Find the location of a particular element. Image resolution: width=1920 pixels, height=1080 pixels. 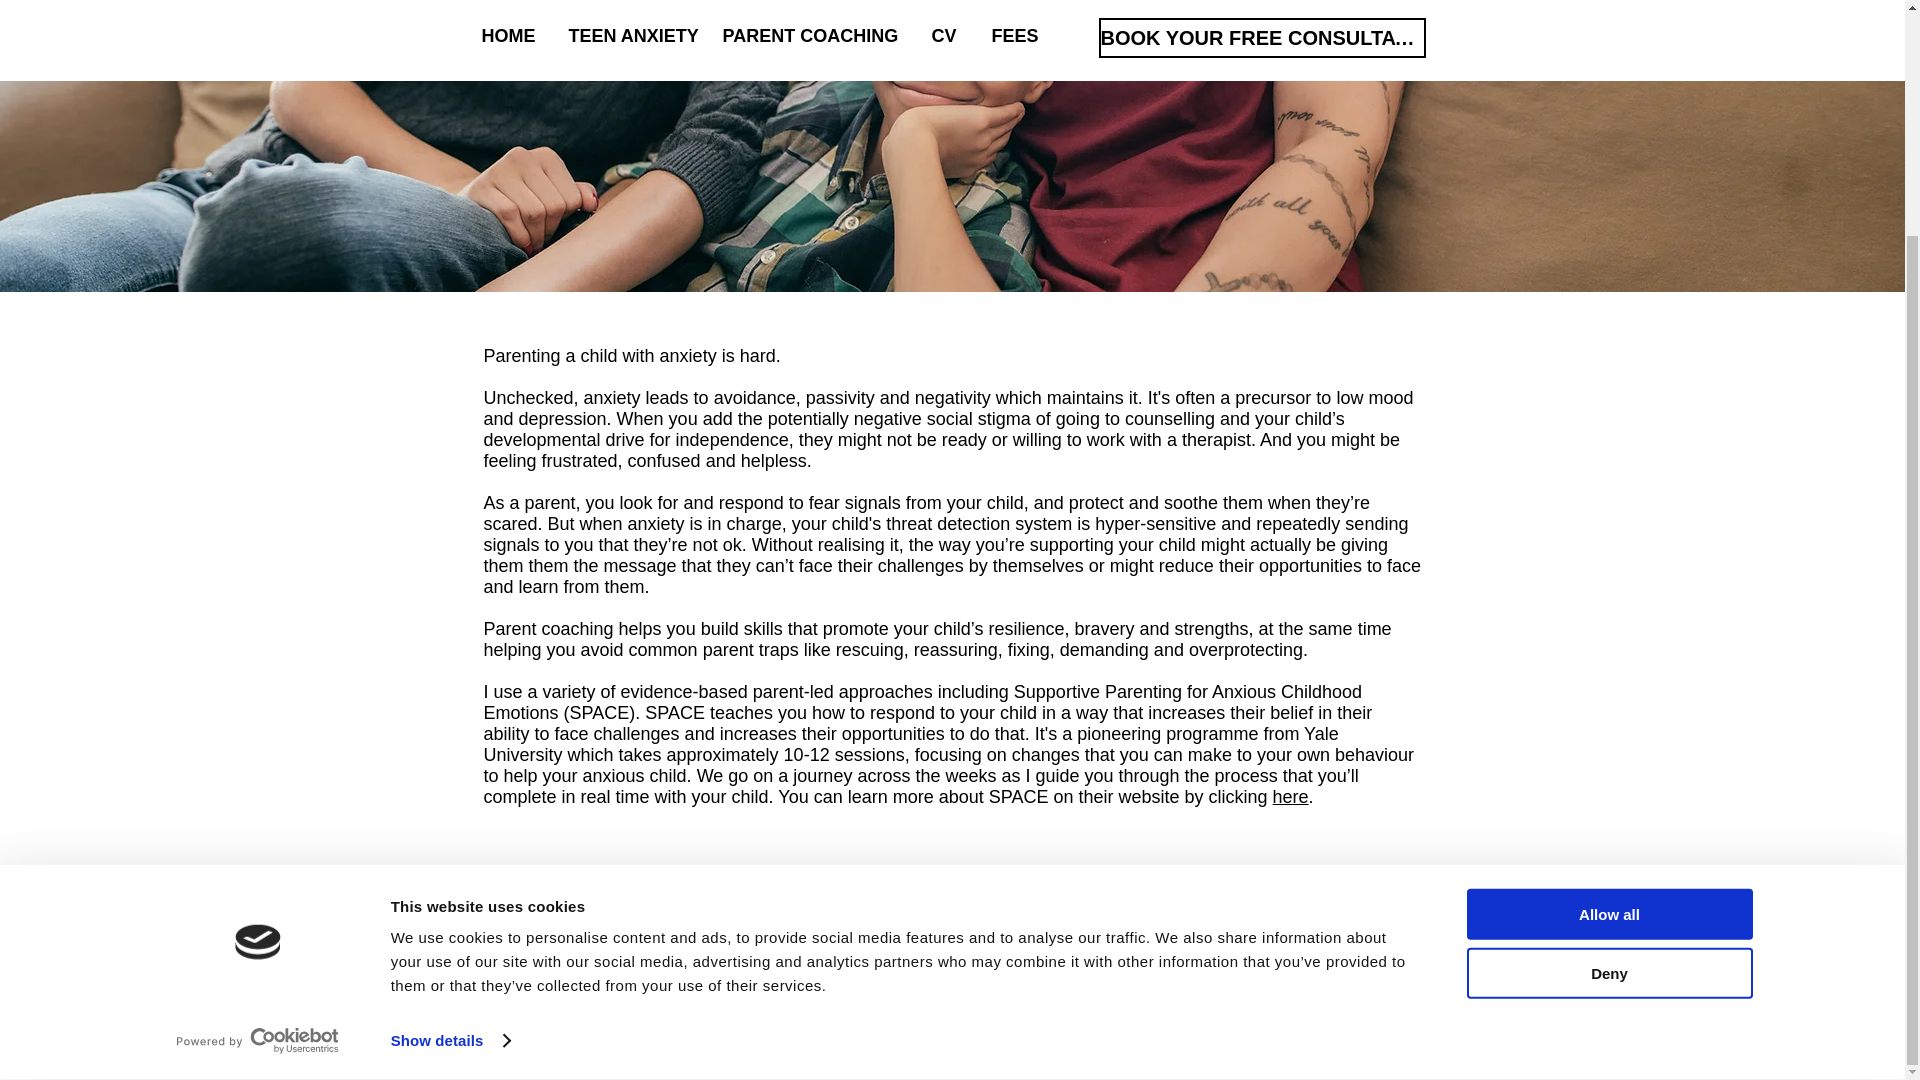

Deny is located at coordinates (1608, 684).